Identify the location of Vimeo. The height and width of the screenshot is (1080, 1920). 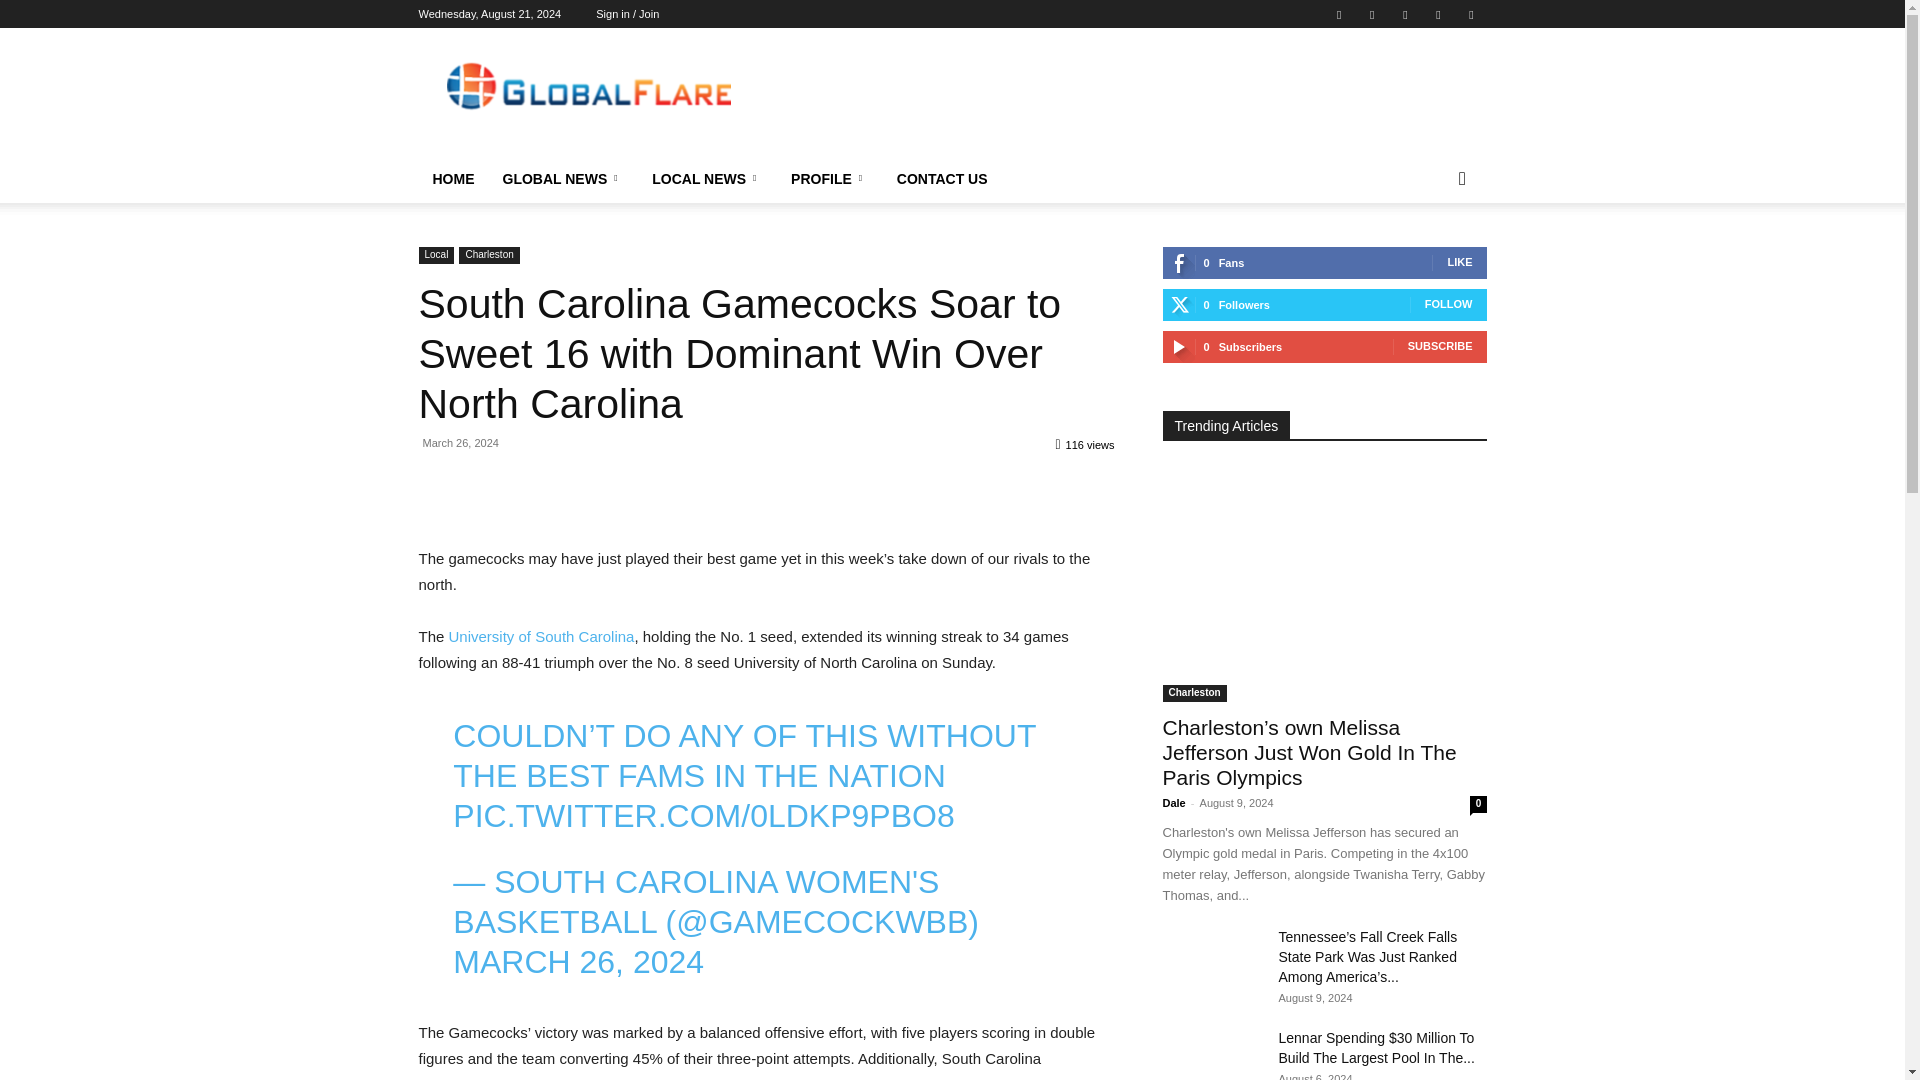
(1405, 14).